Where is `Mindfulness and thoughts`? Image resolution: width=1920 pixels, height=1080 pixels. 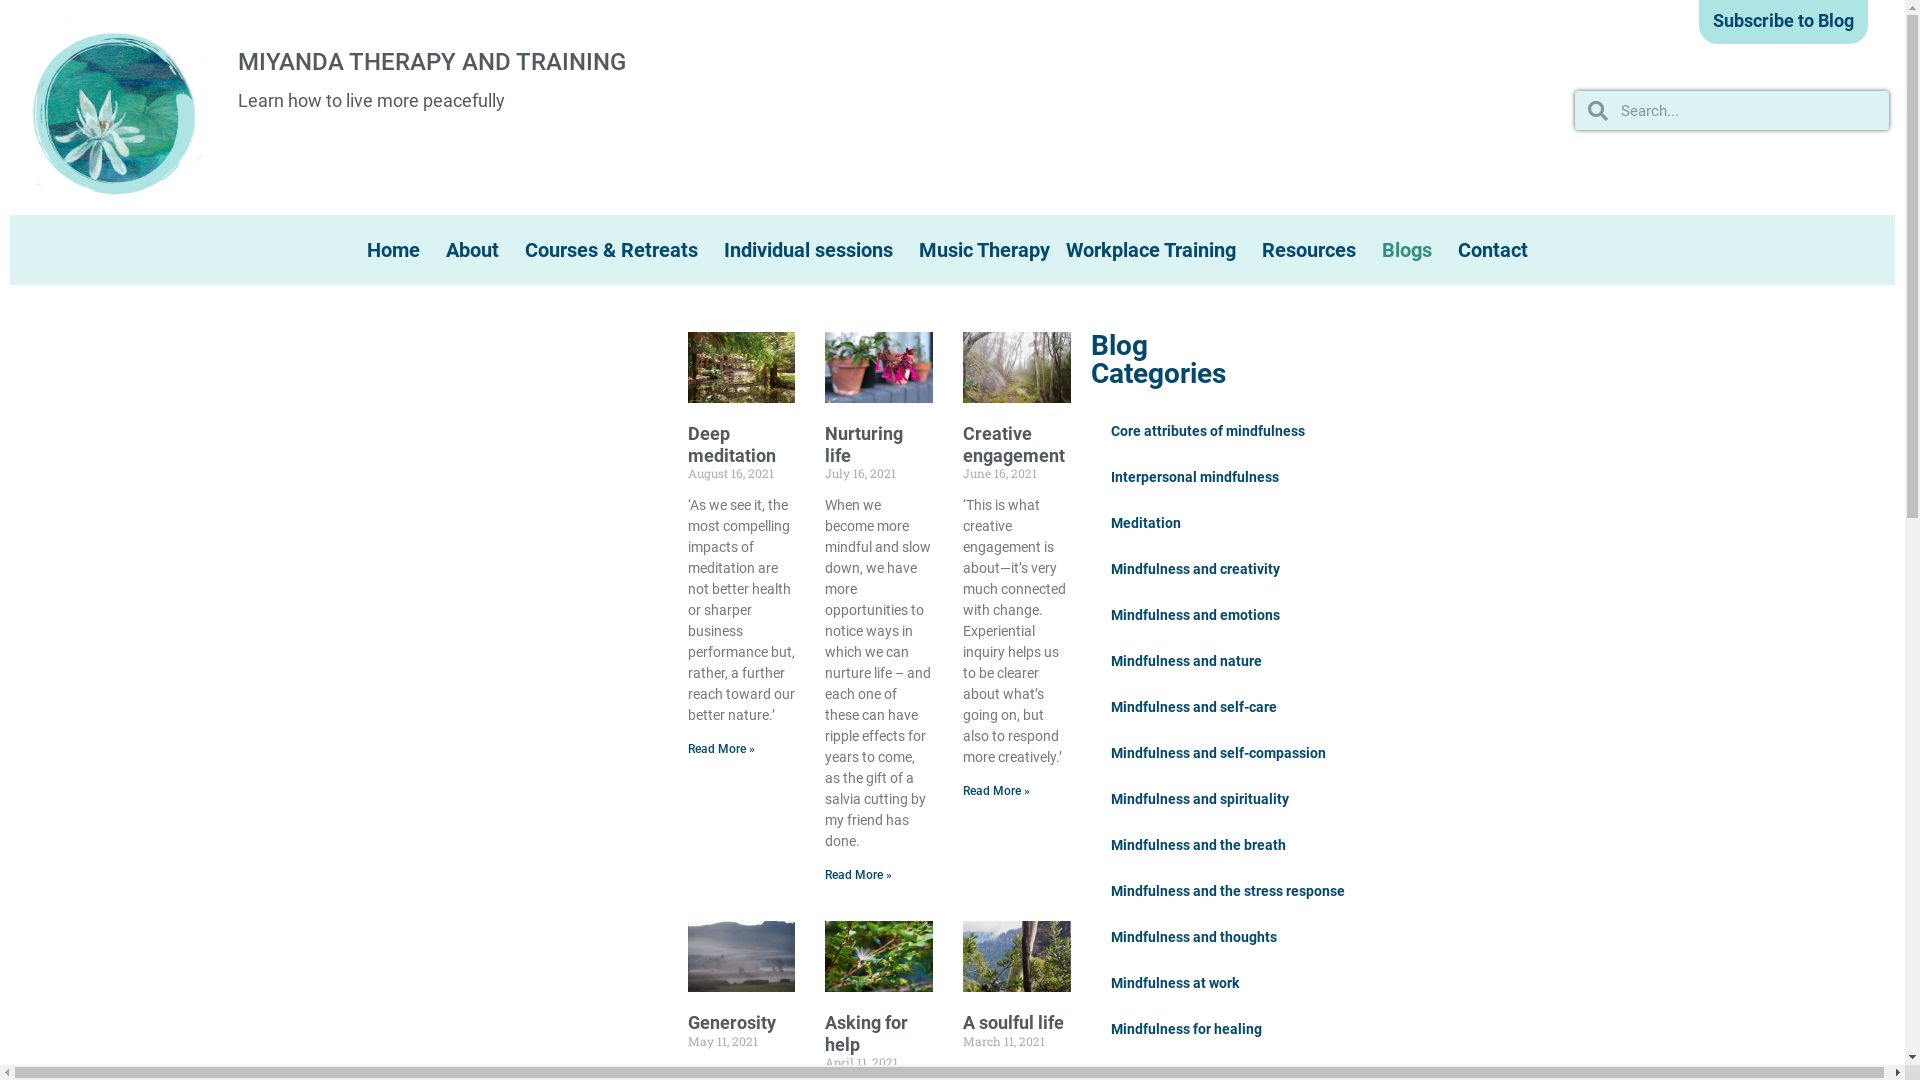
Mindfulness and thoughts is located at coordinates (1194, 937).